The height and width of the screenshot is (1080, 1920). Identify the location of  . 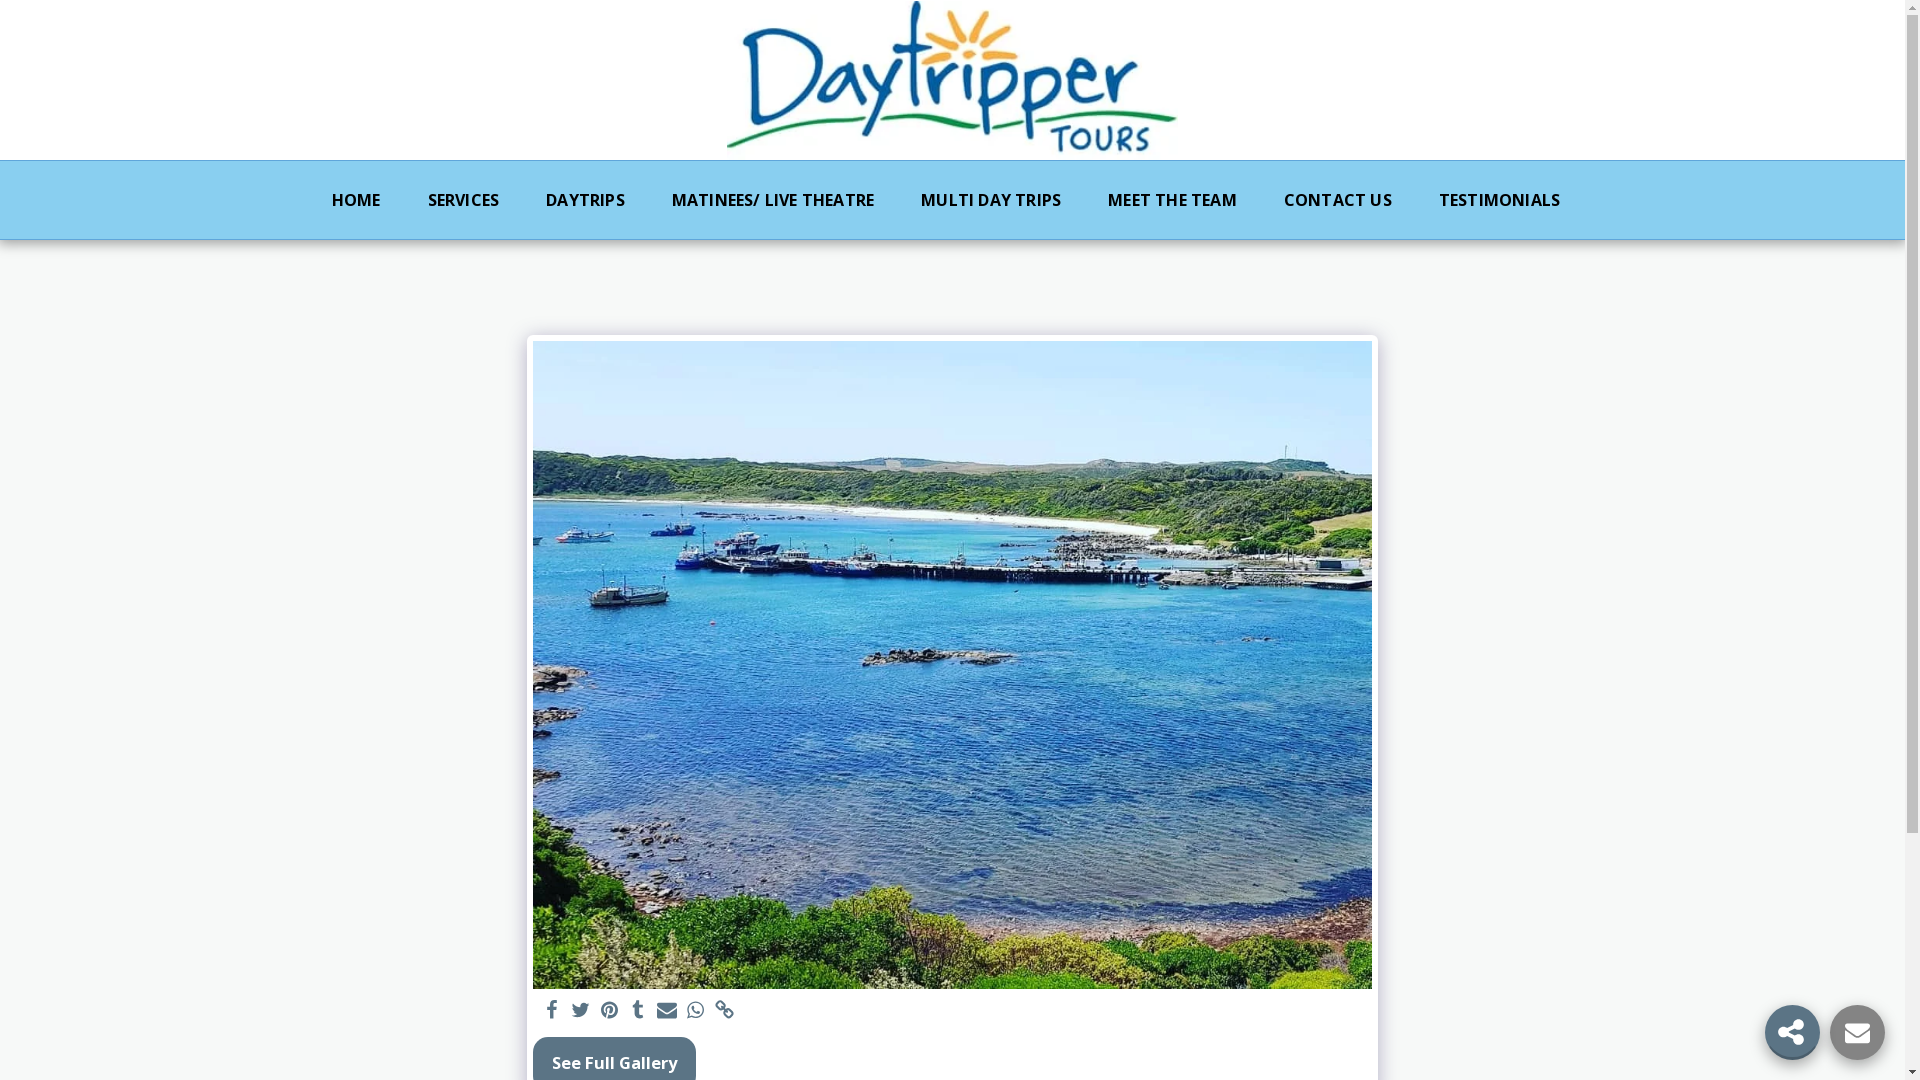
(1792, 1032).